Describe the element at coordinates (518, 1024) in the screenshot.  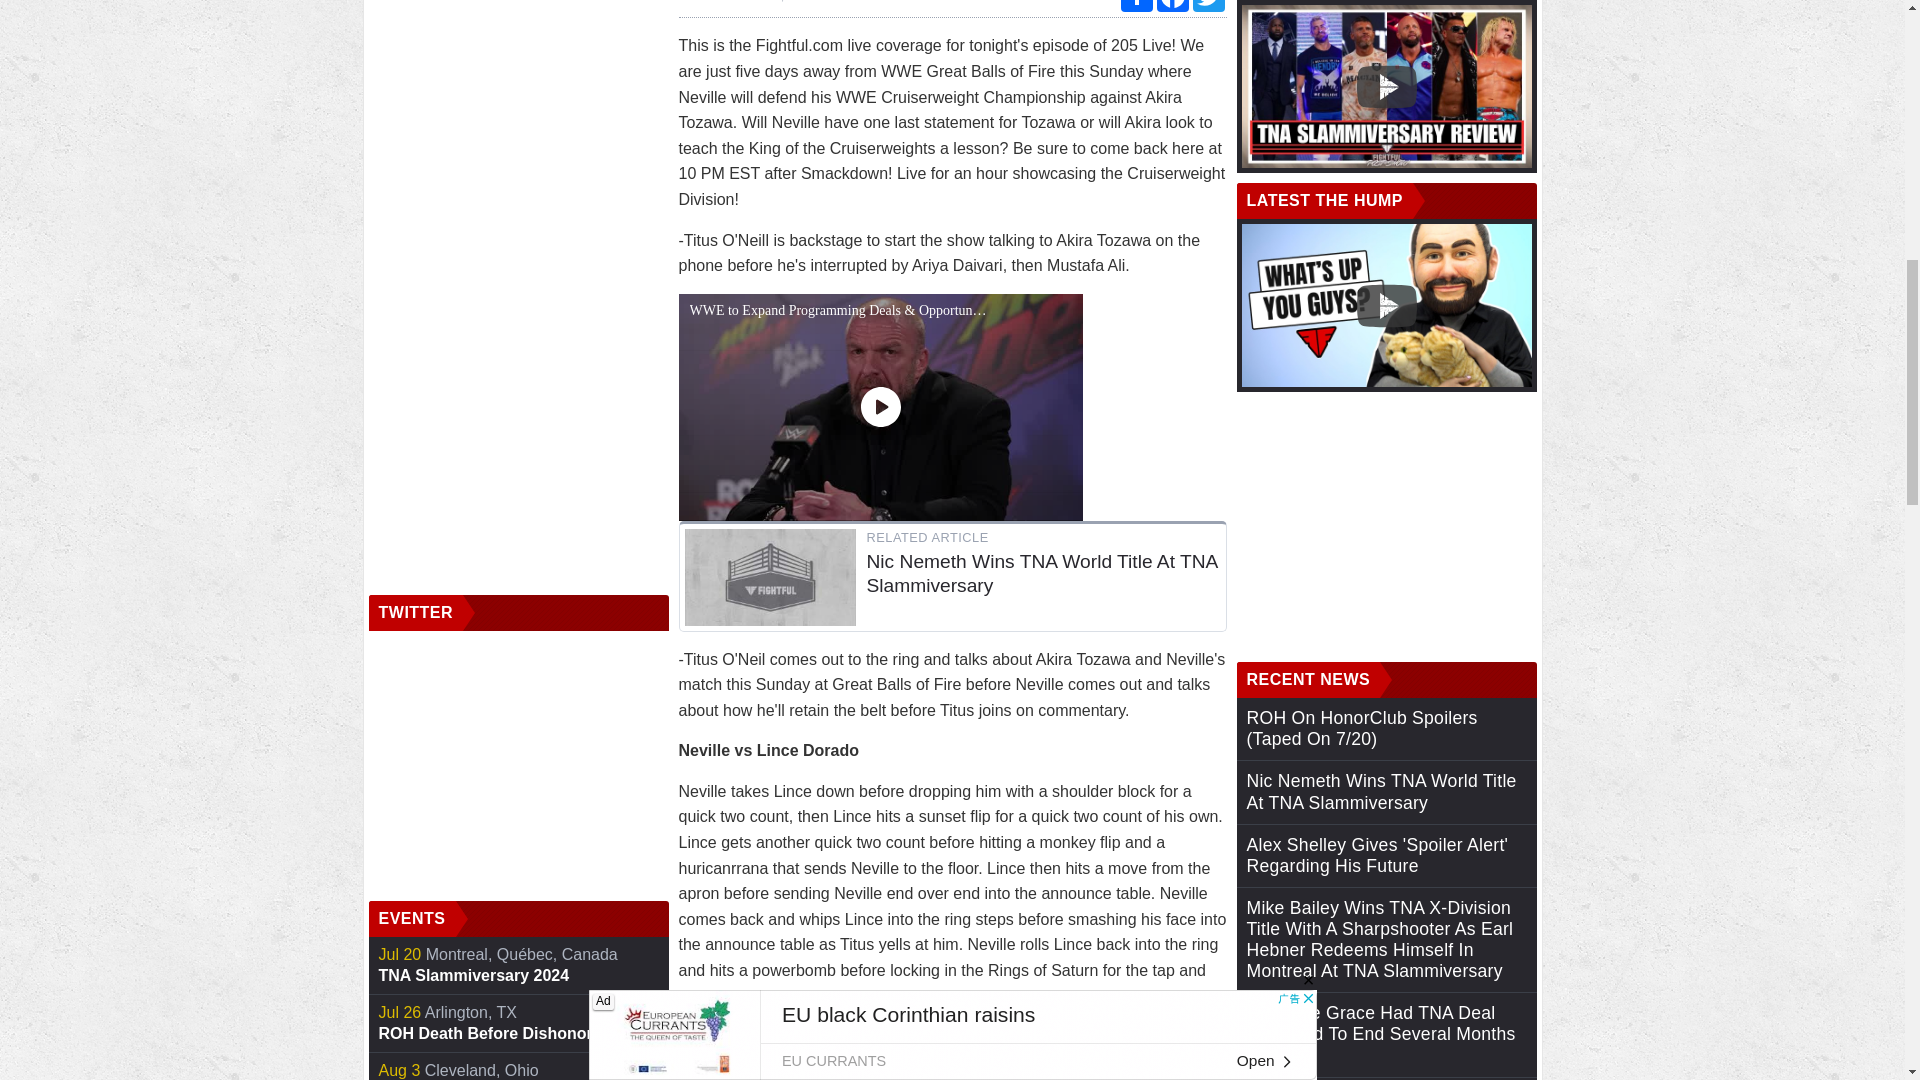
I see `Primis Frame` at that location.